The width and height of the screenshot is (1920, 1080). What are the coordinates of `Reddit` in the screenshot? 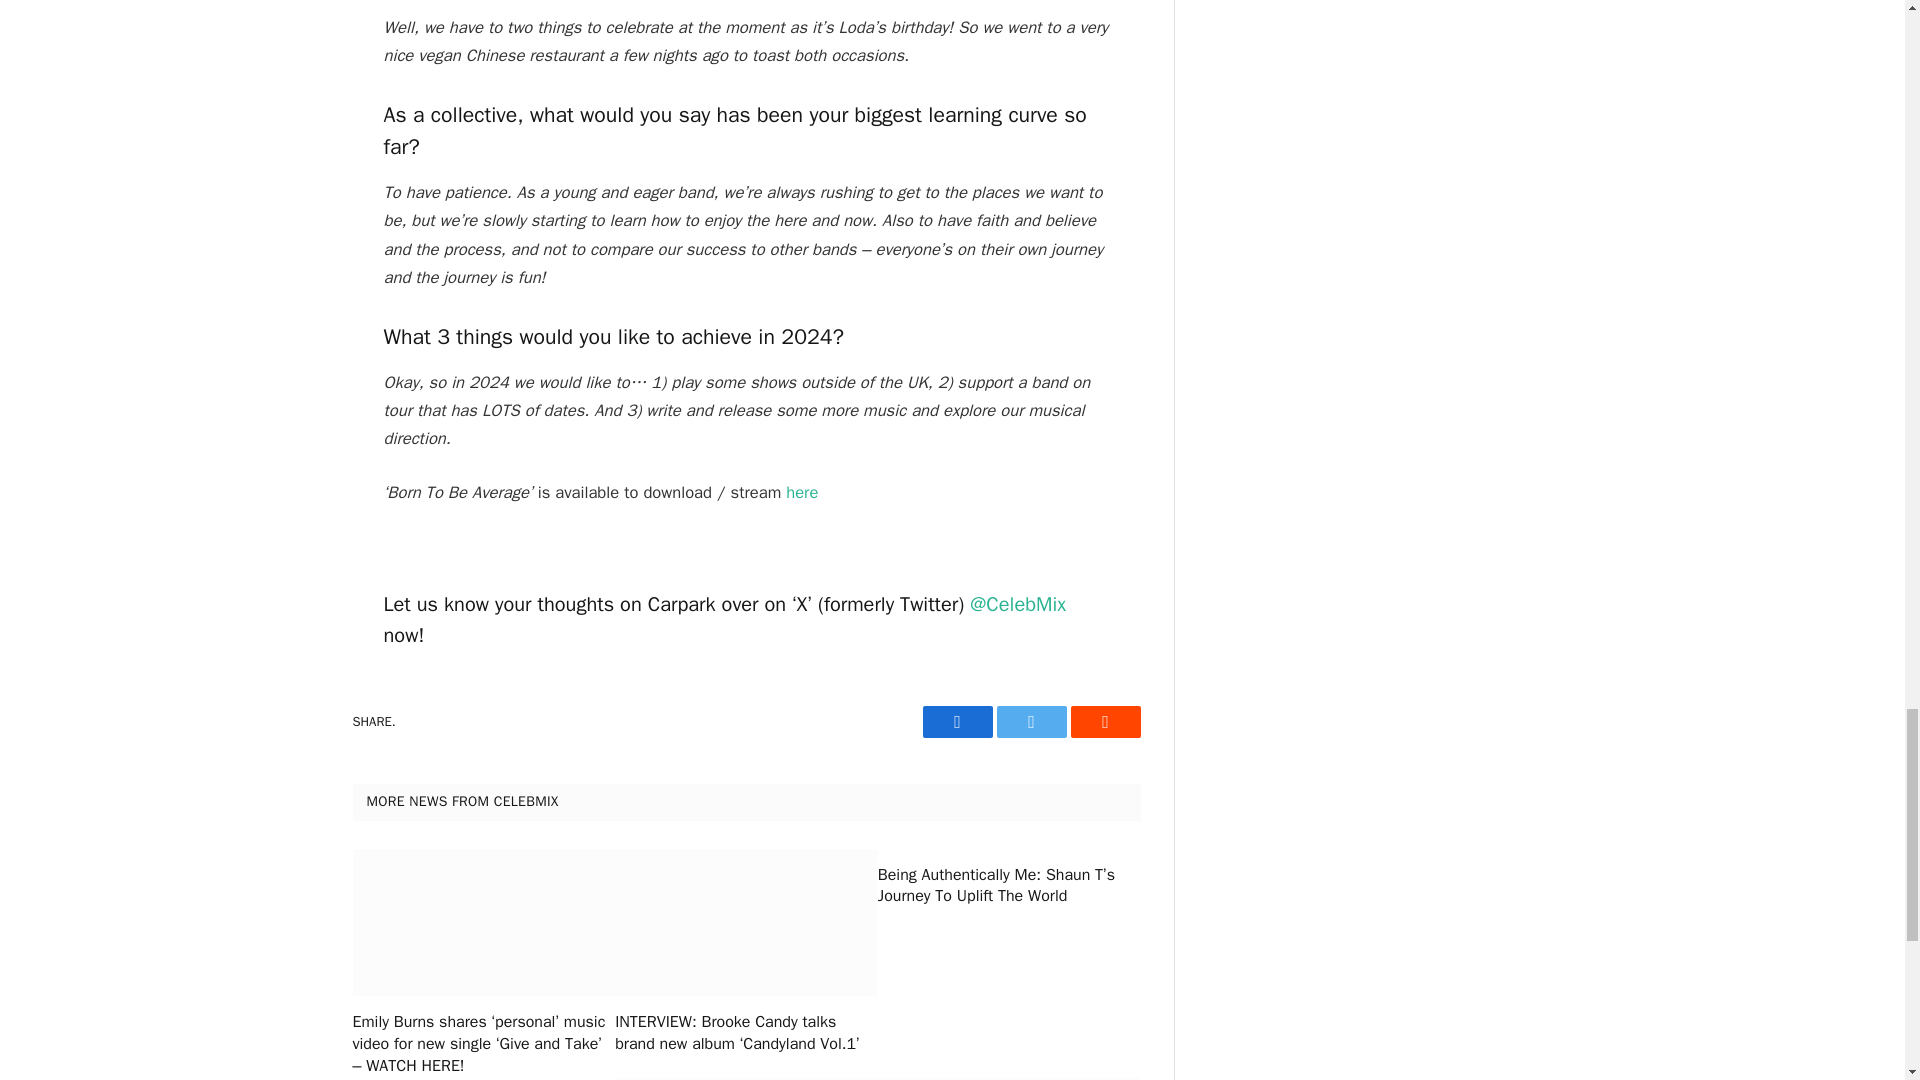 It's located at (1104, 722).